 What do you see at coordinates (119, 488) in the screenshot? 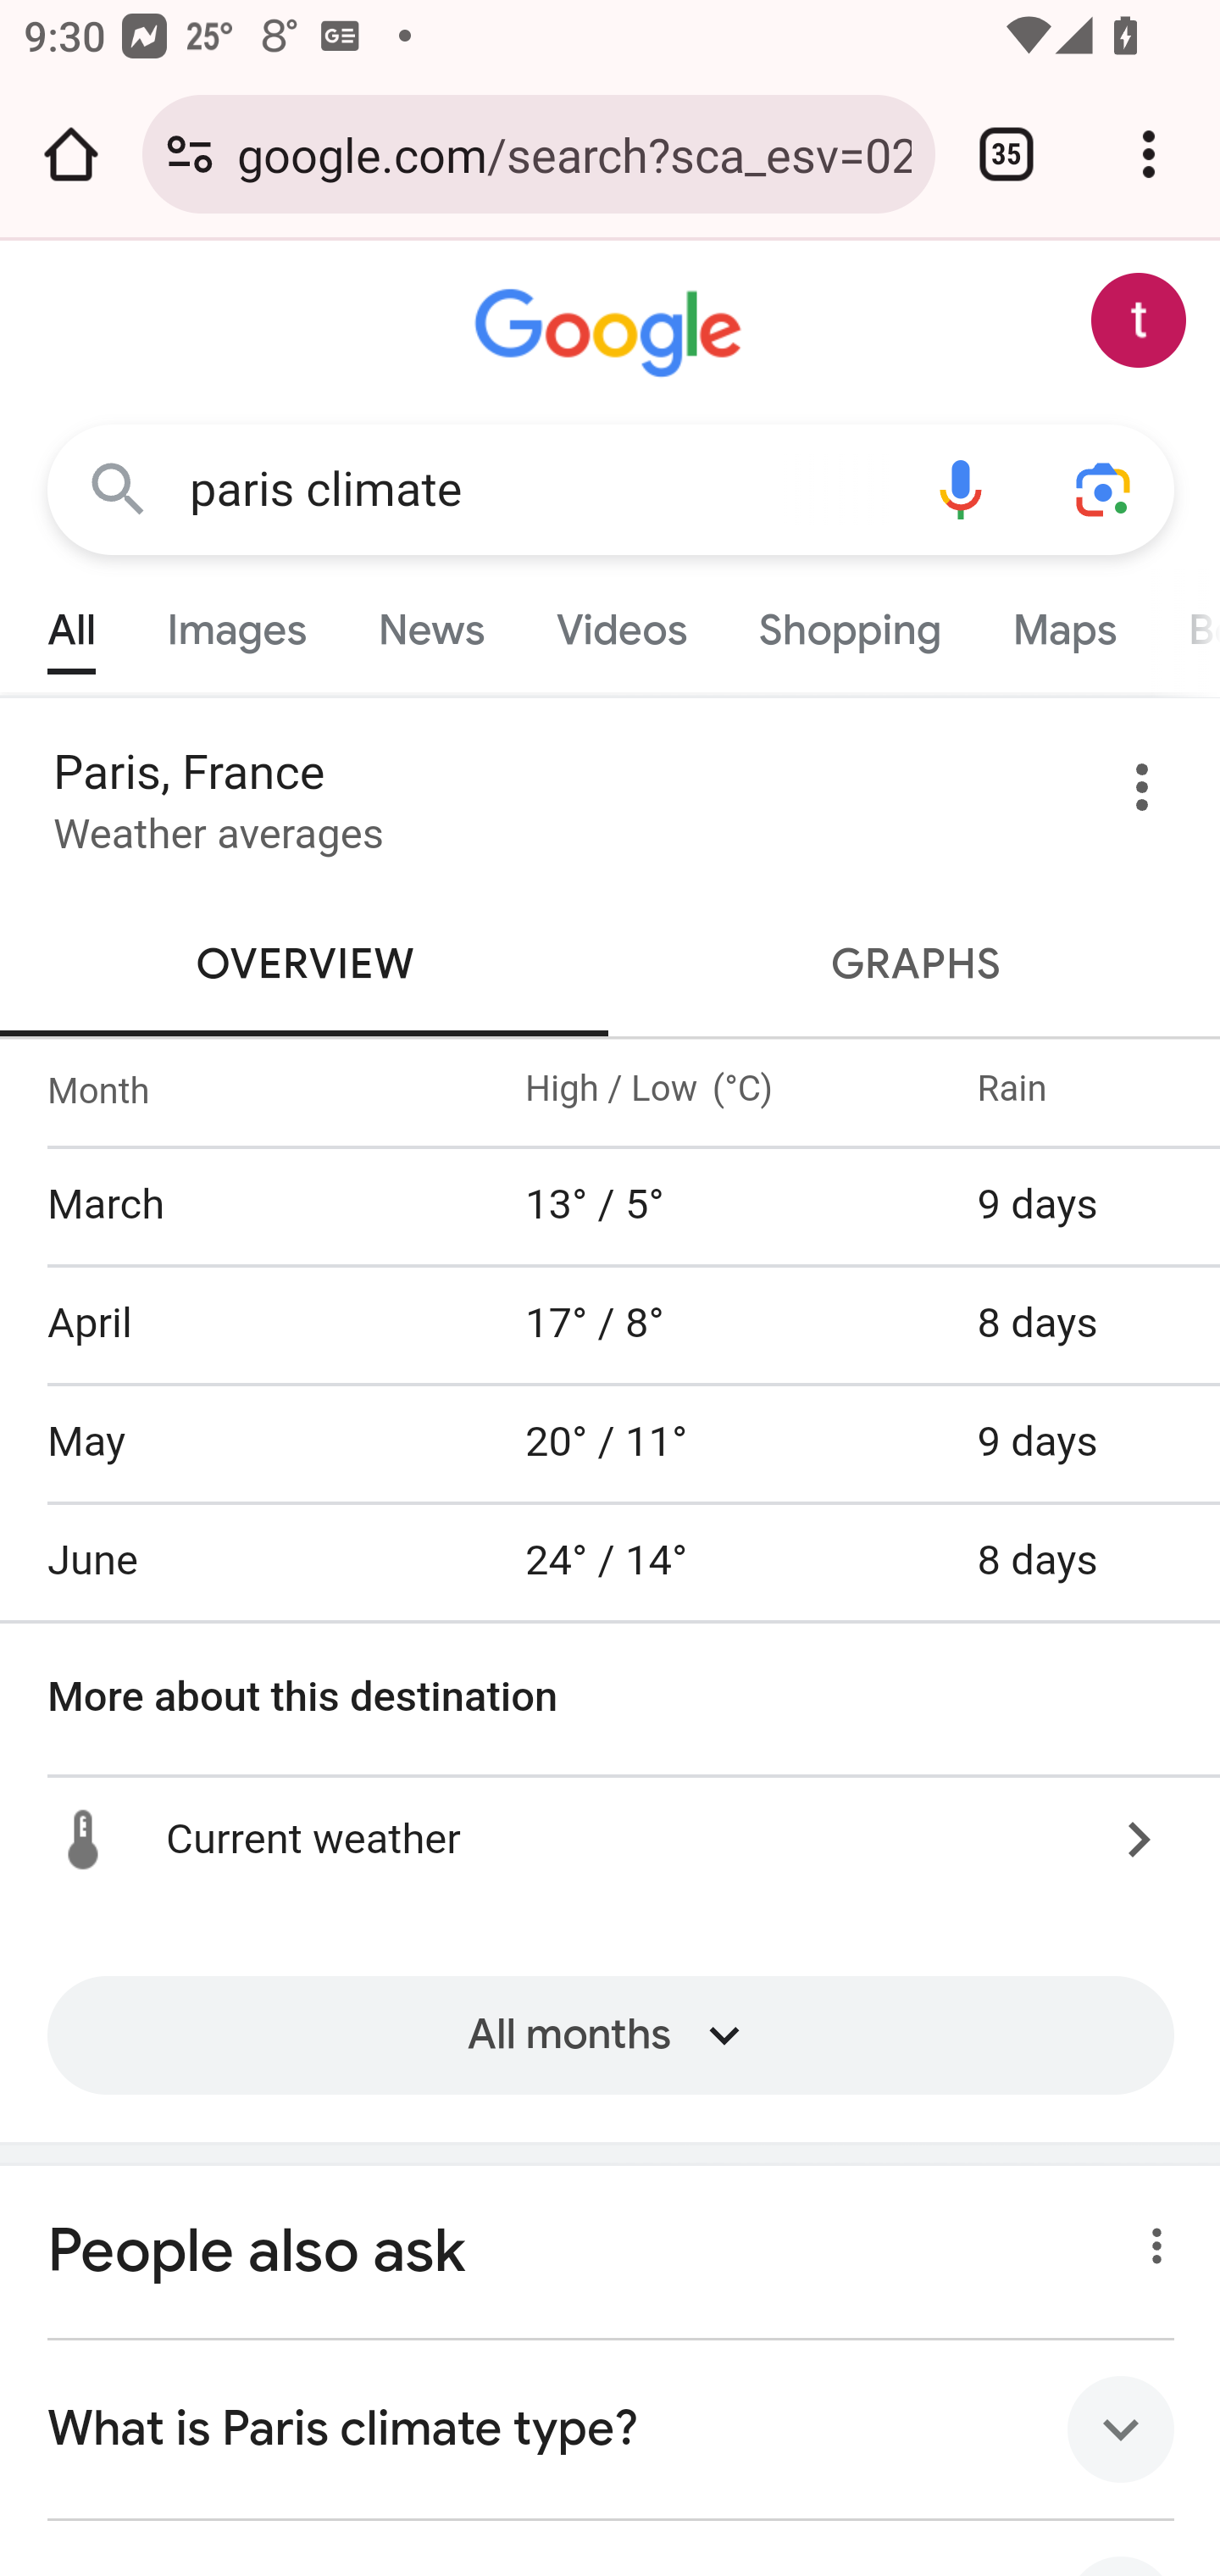
I see `Google Search` at bounding box center [119, 488].